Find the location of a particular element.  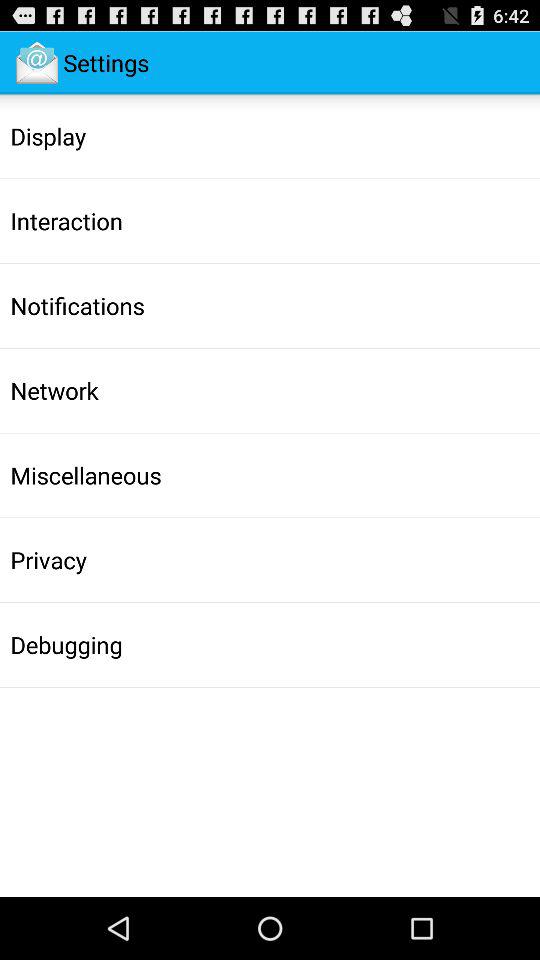

press the app at the bottom left corner is located at coordinates (66, 644).